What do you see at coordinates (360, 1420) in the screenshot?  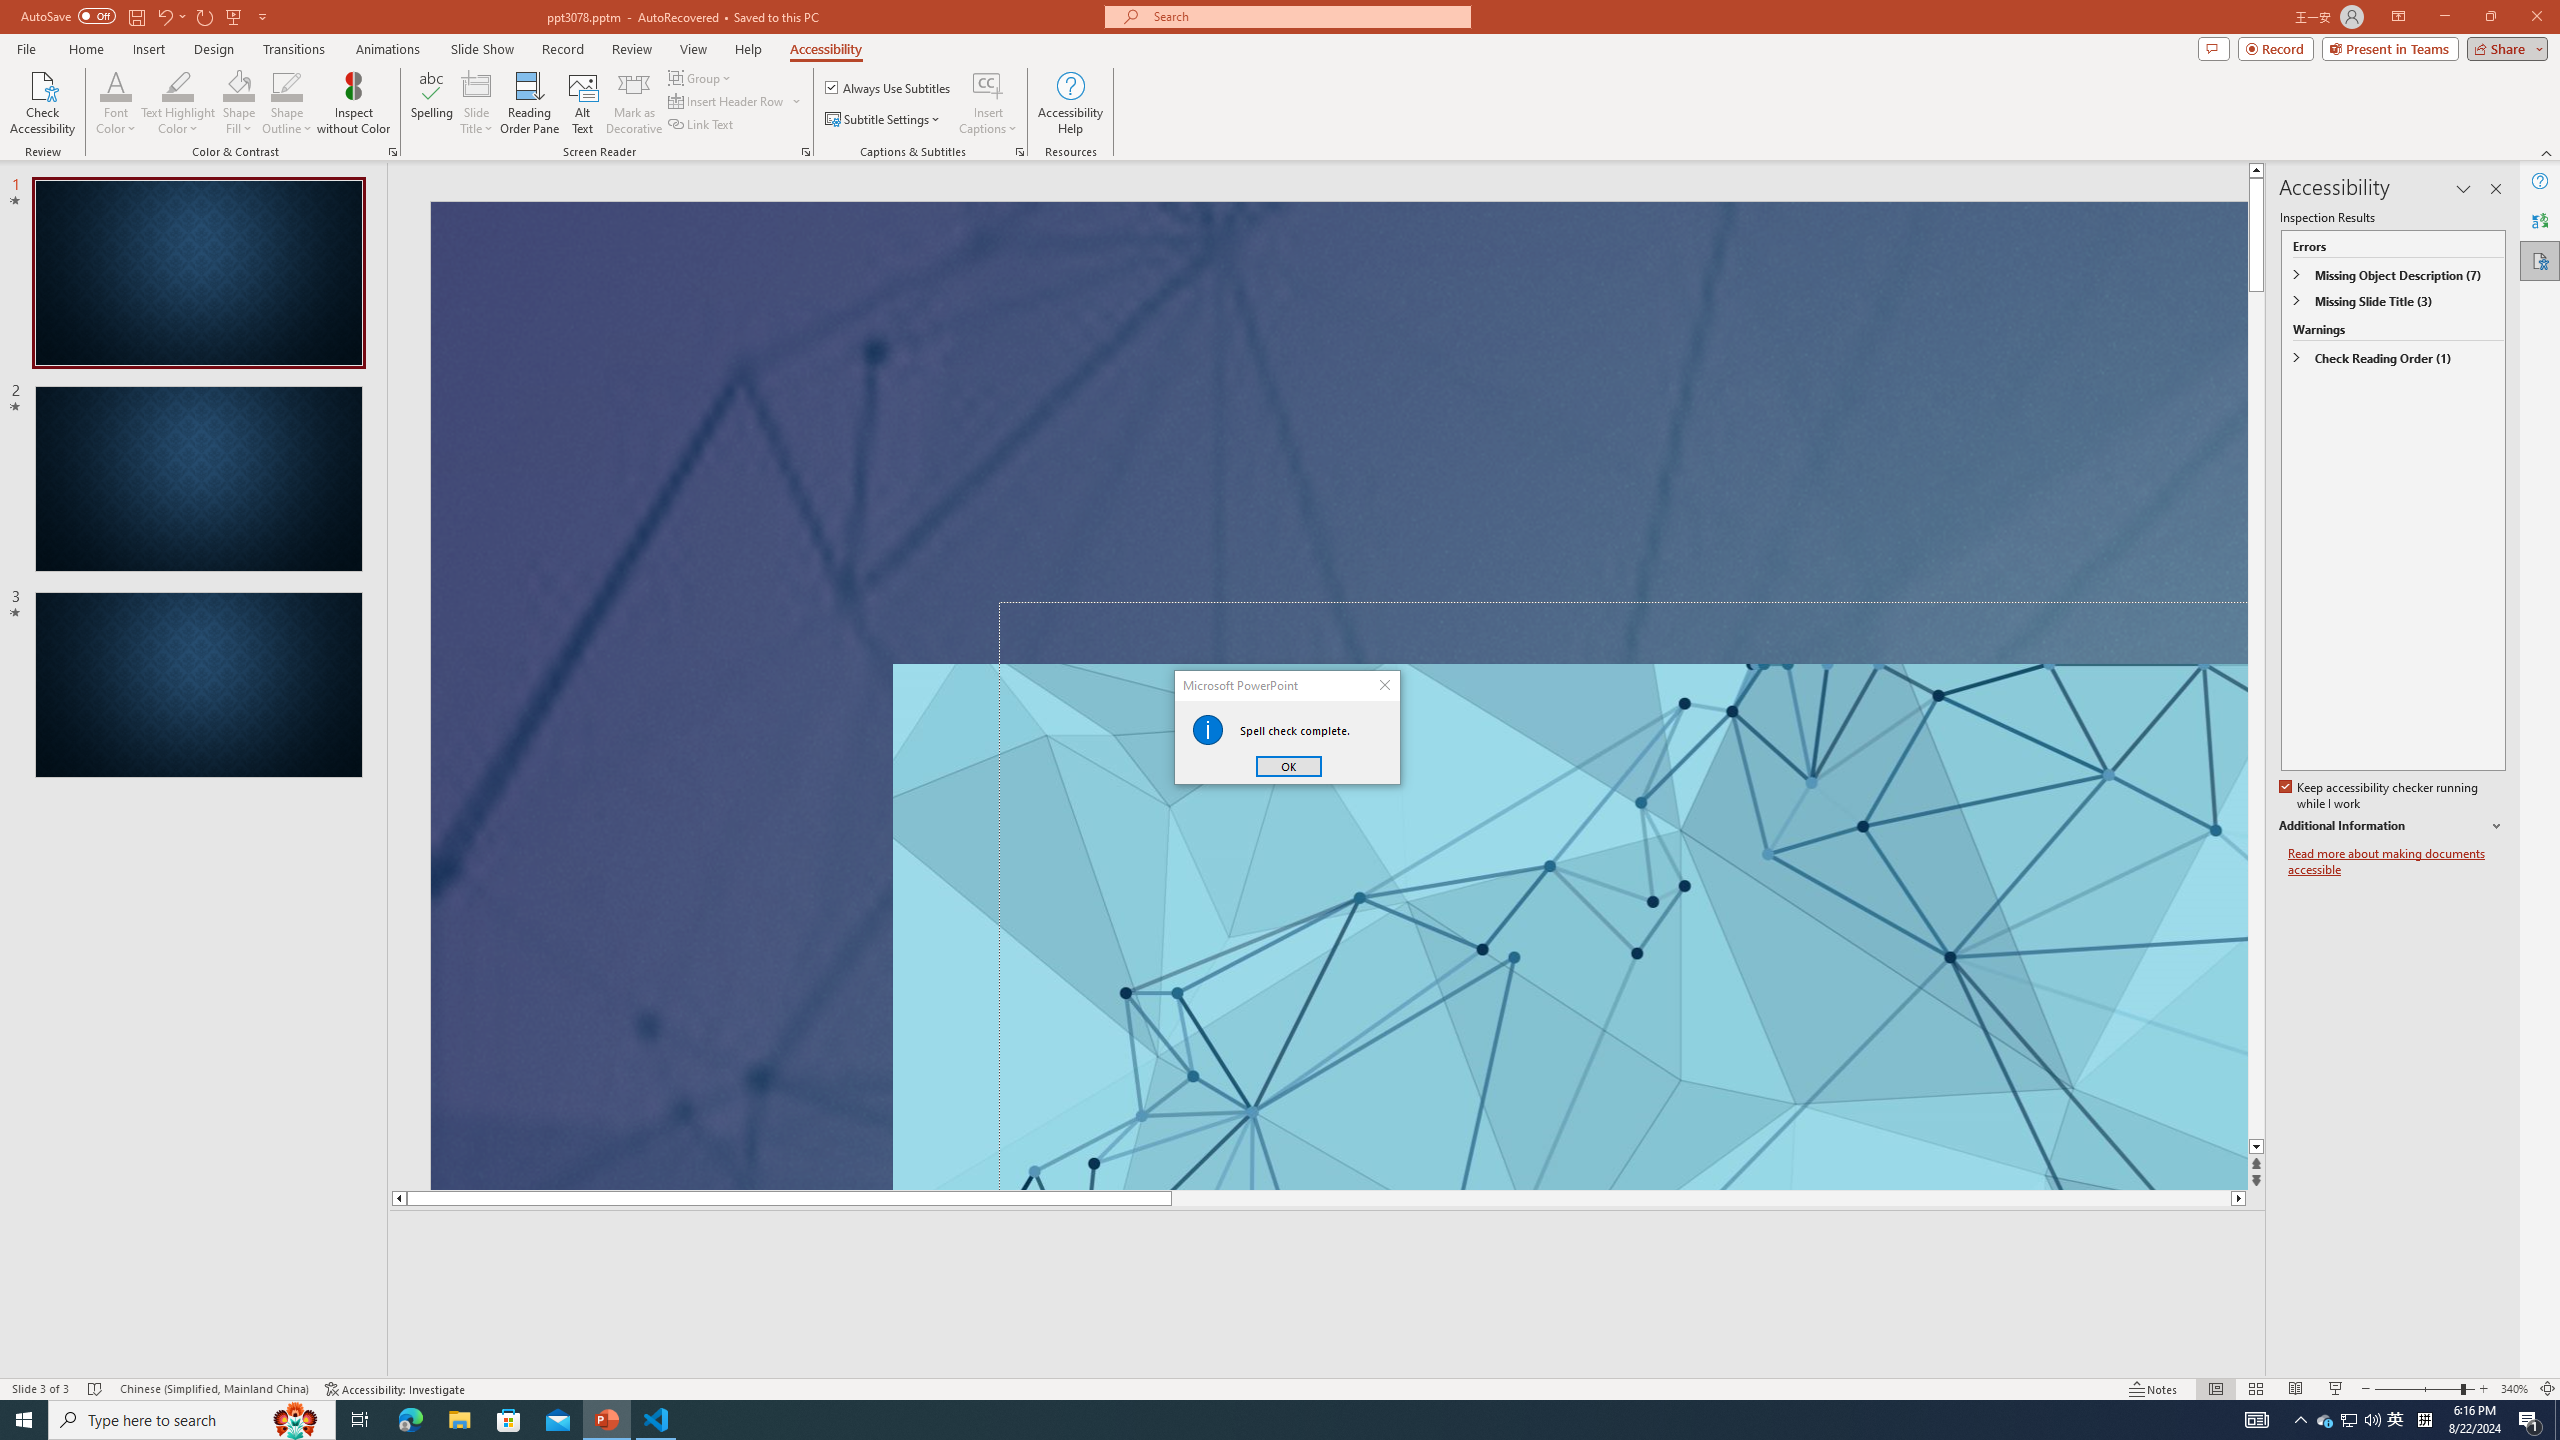 I see `PowerPoint - 1 running window` at bounding box center [360, 1420].